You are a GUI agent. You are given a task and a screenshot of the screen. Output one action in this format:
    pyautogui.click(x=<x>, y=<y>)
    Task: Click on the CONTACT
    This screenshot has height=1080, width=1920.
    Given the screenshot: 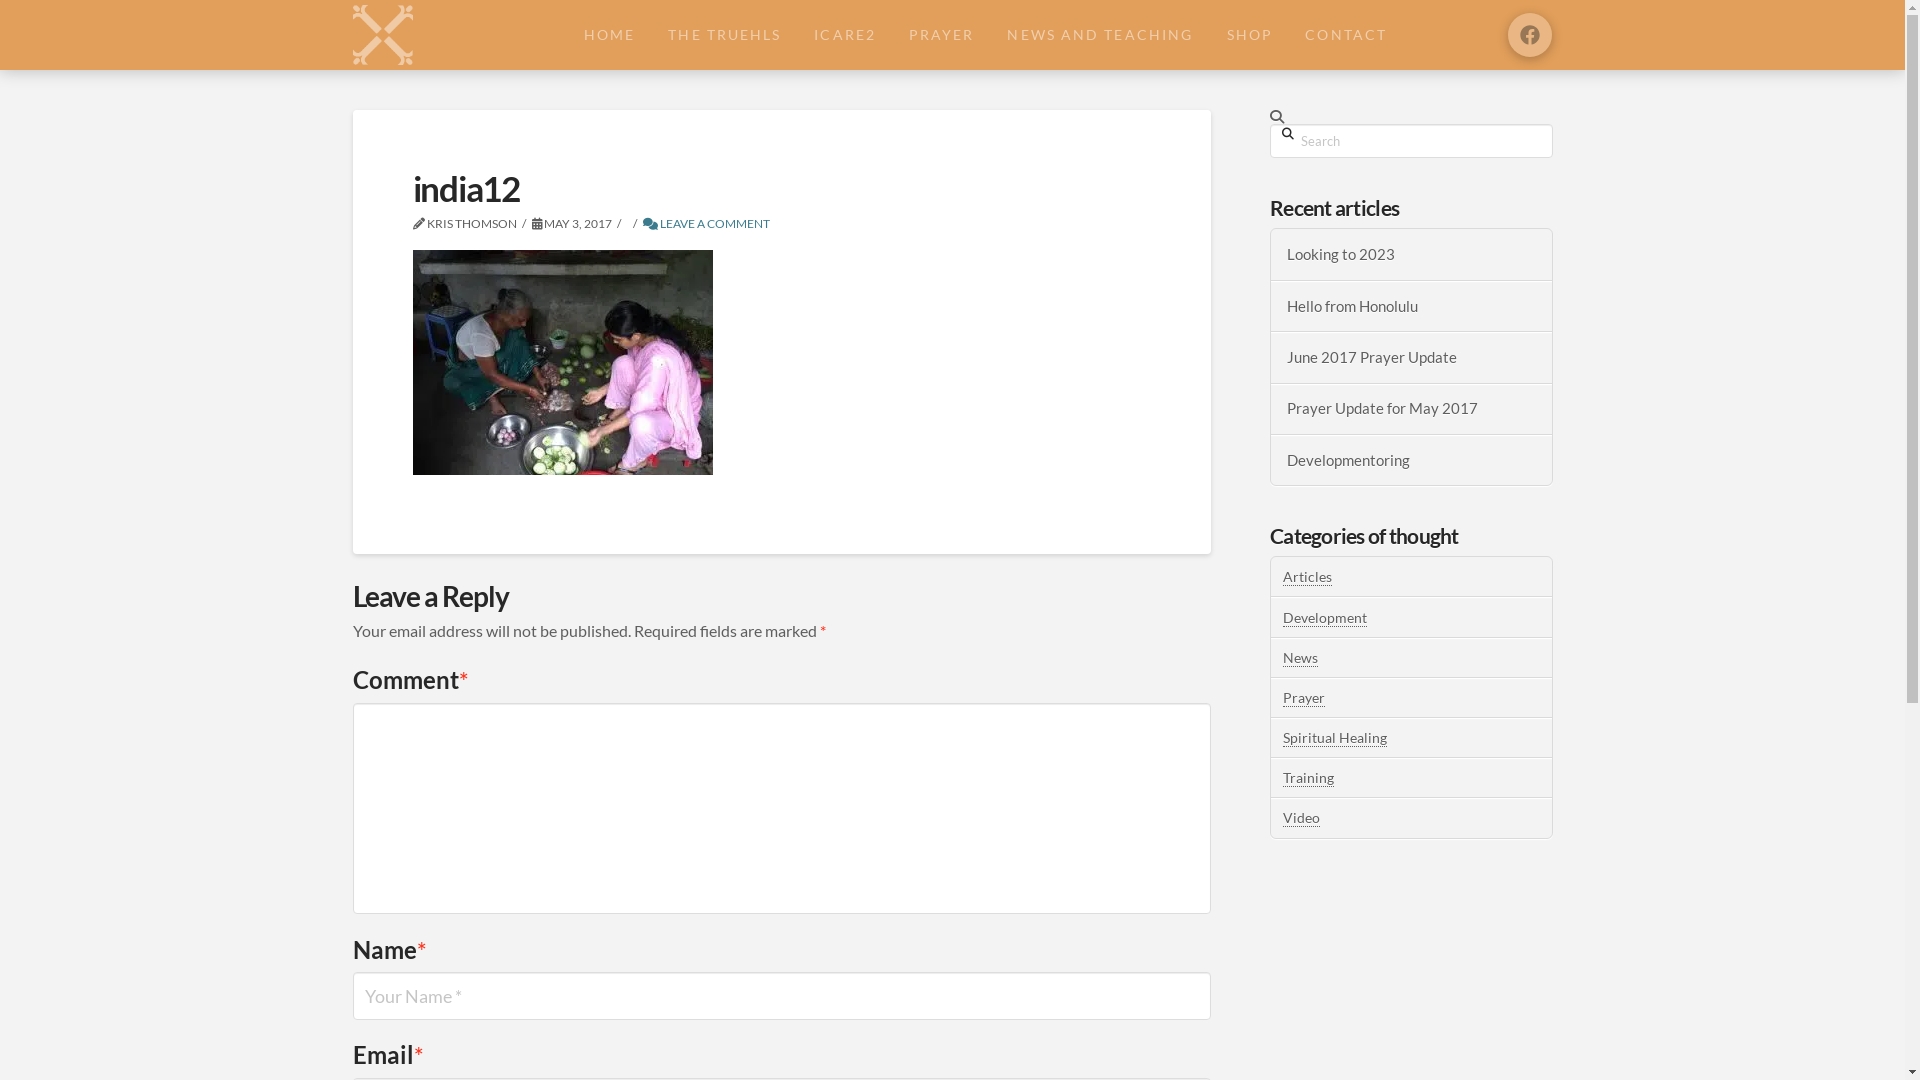 What is the action you would take?
    pyautogui.click(x=1346, y=35)
    